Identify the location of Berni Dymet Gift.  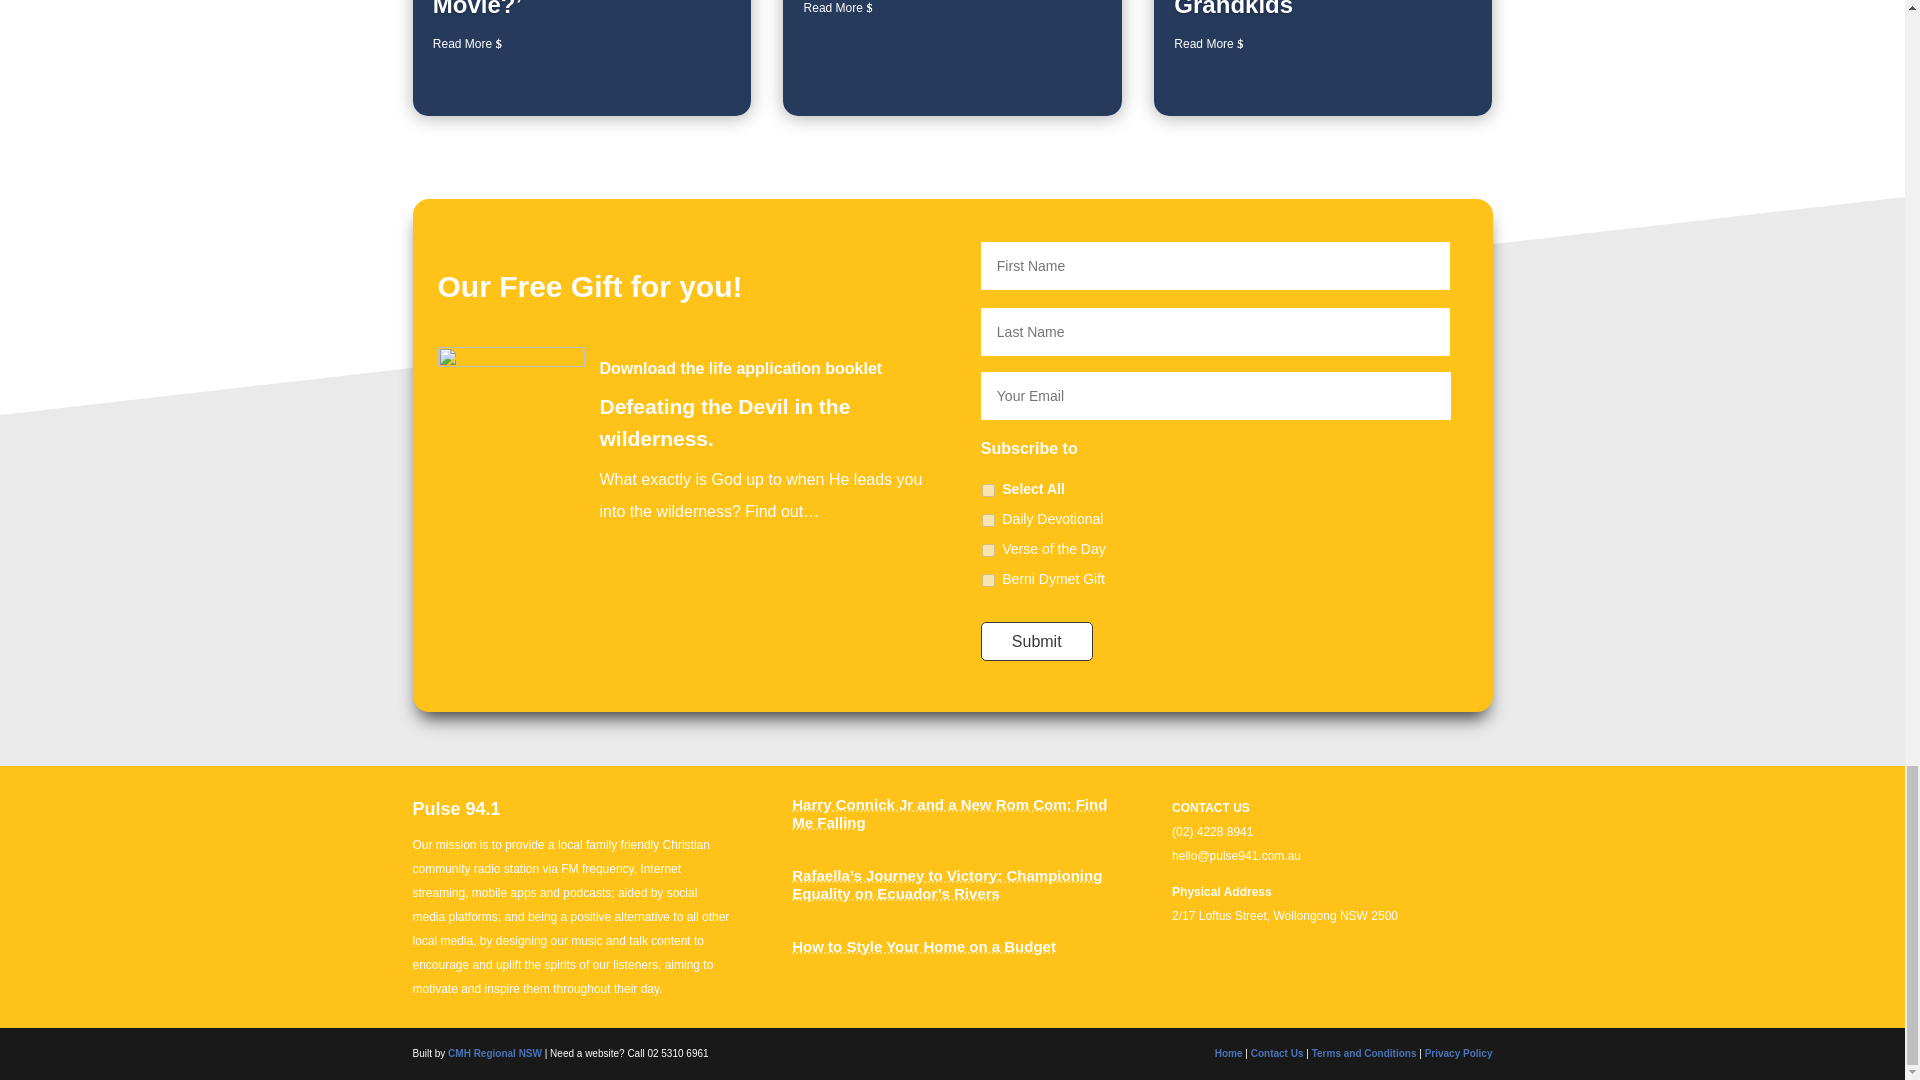
(988, 580).